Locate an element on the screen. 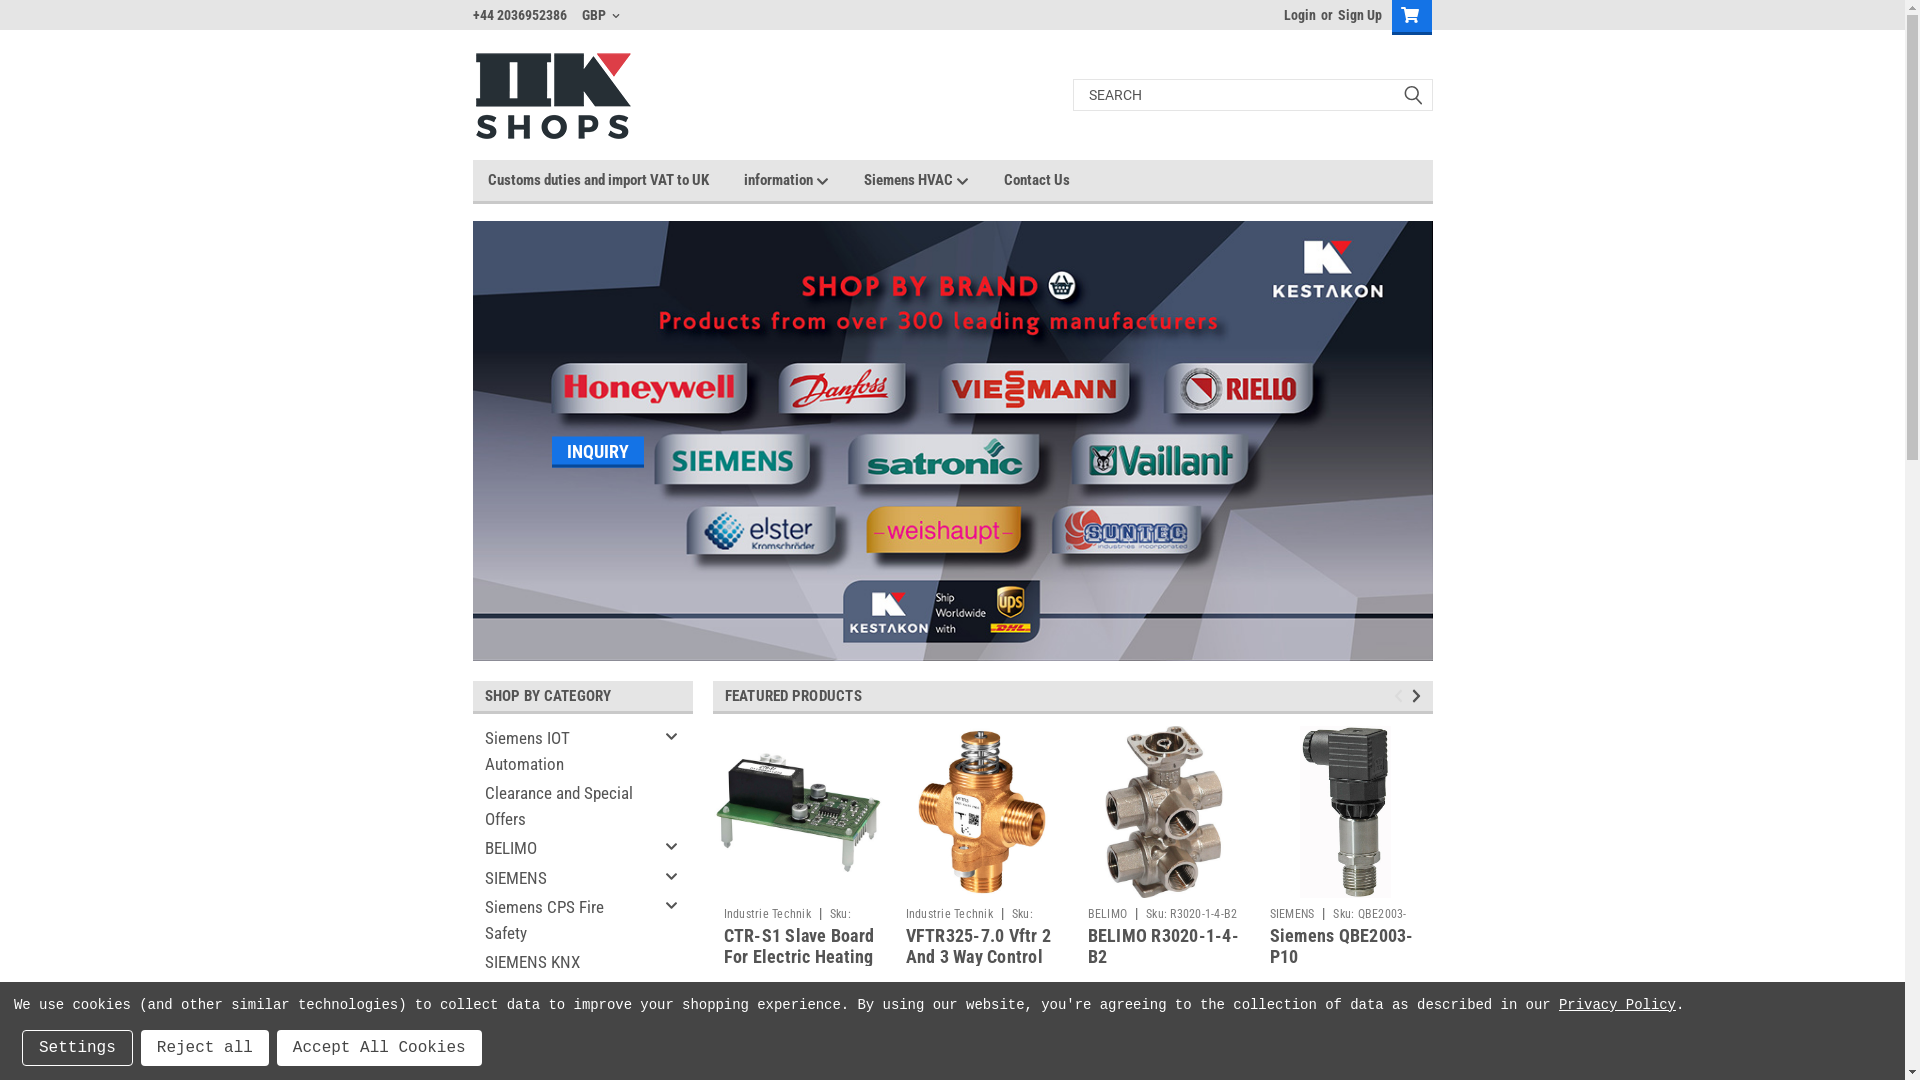 This screenshot has width=1920, height=1080. Industrie Technik is located at coordinates (566, 993).